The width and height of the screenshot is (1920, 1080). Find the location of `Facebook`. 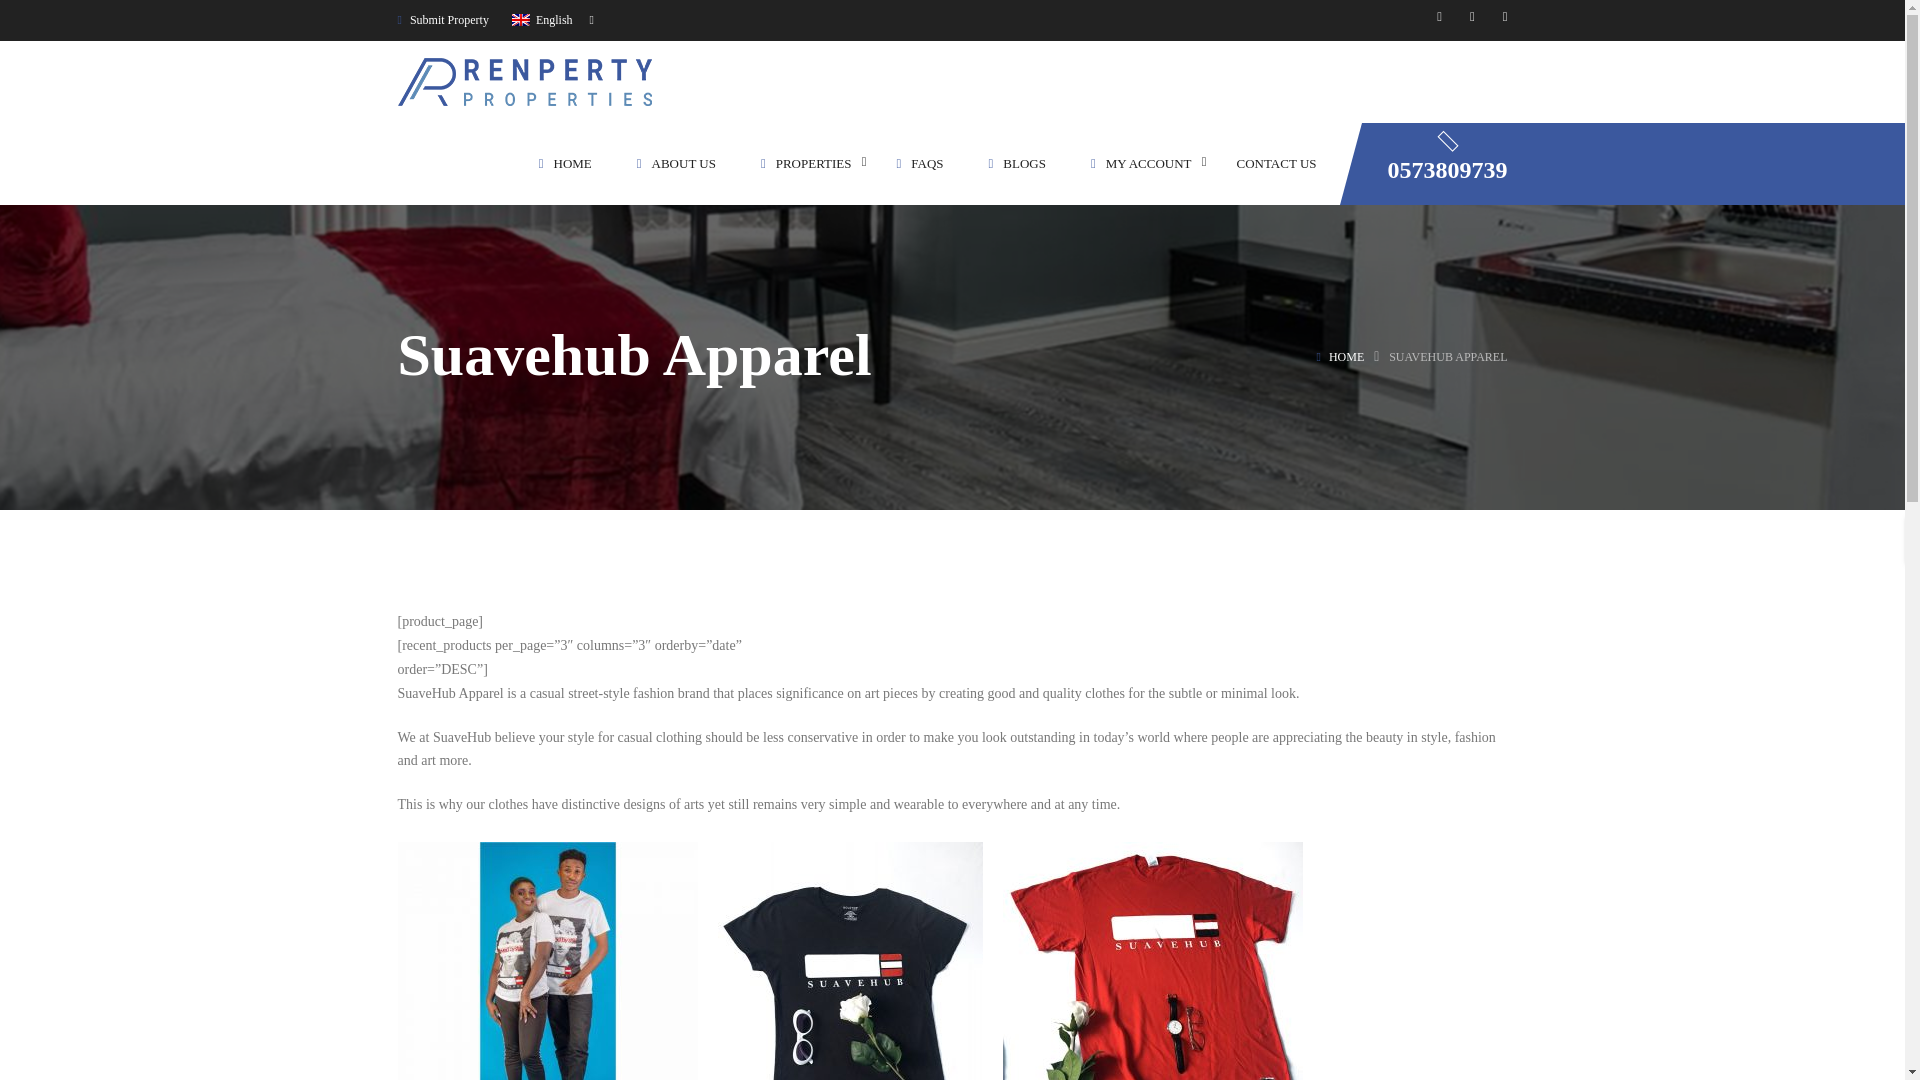

Facebook is located at coordinates (1438, 16).